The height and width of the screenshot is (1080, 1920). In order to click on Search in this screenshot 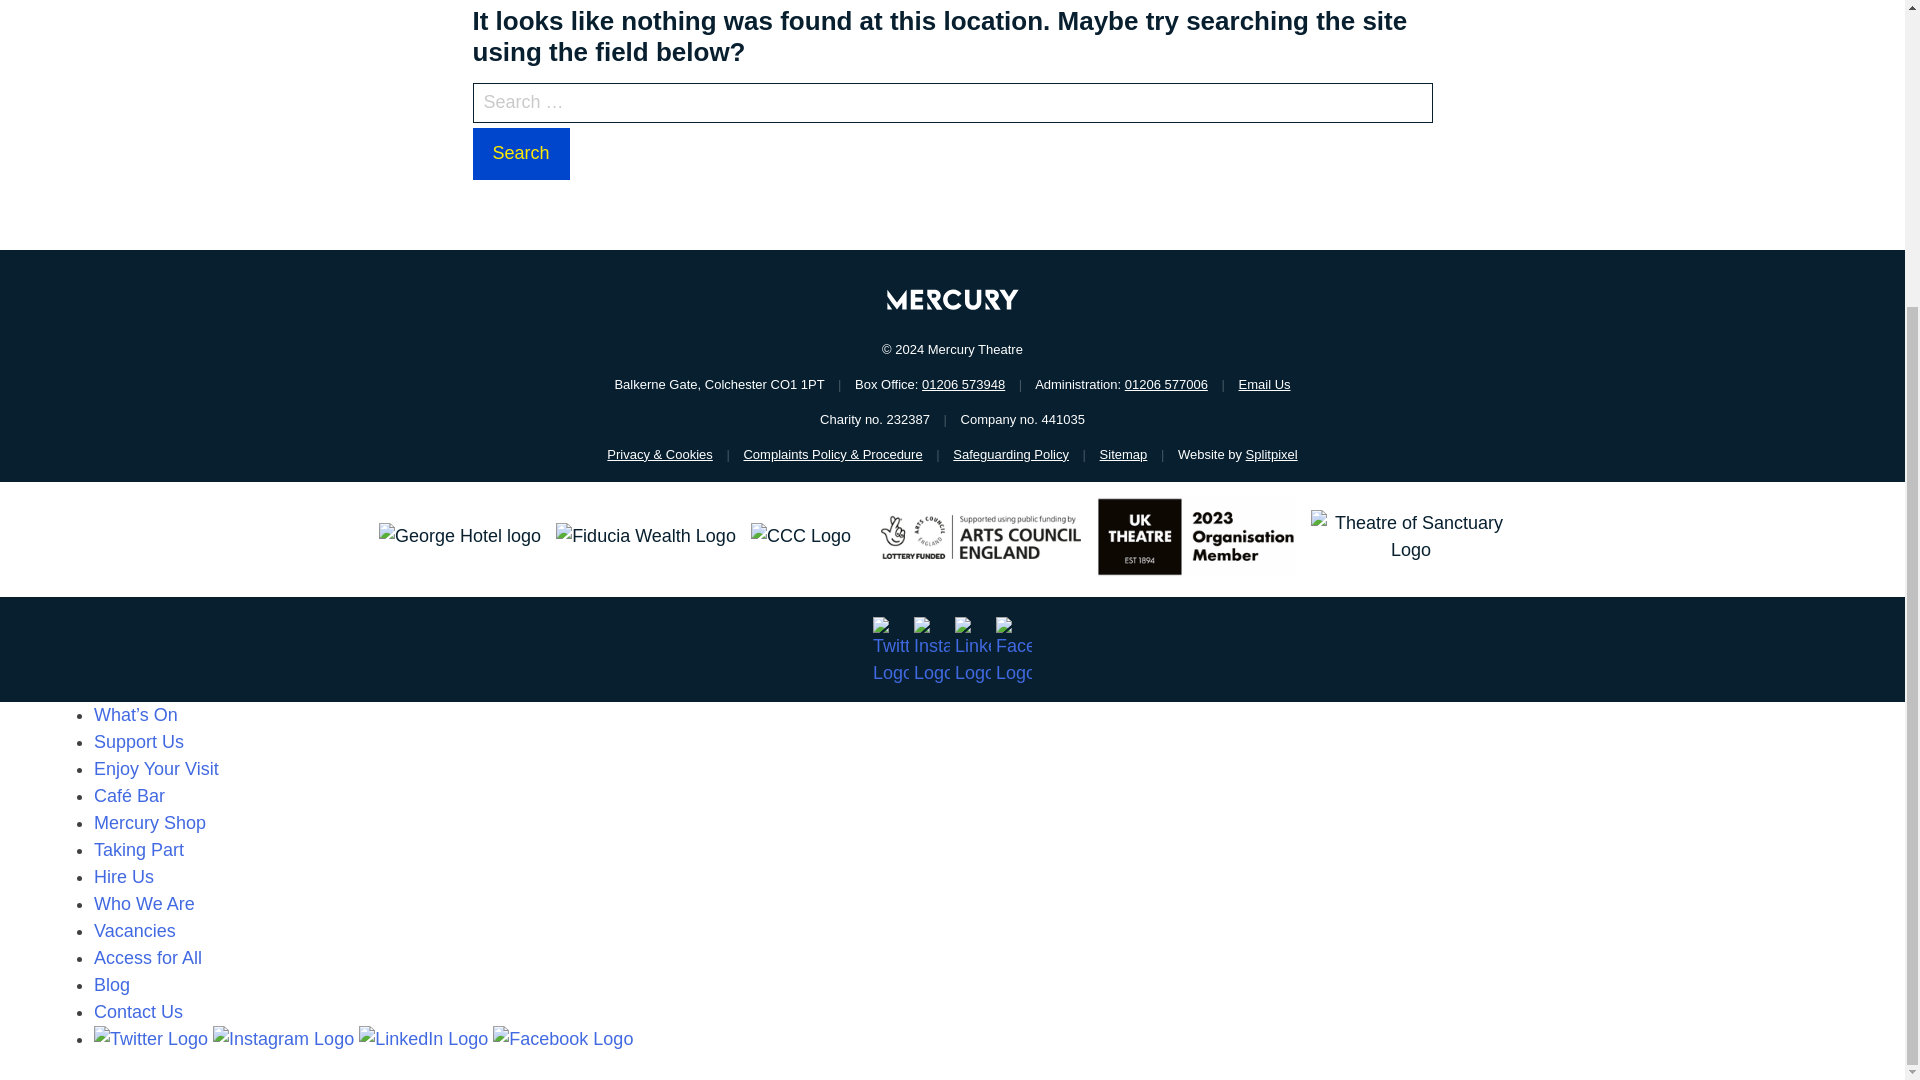, I will do `click(520, 154)`.